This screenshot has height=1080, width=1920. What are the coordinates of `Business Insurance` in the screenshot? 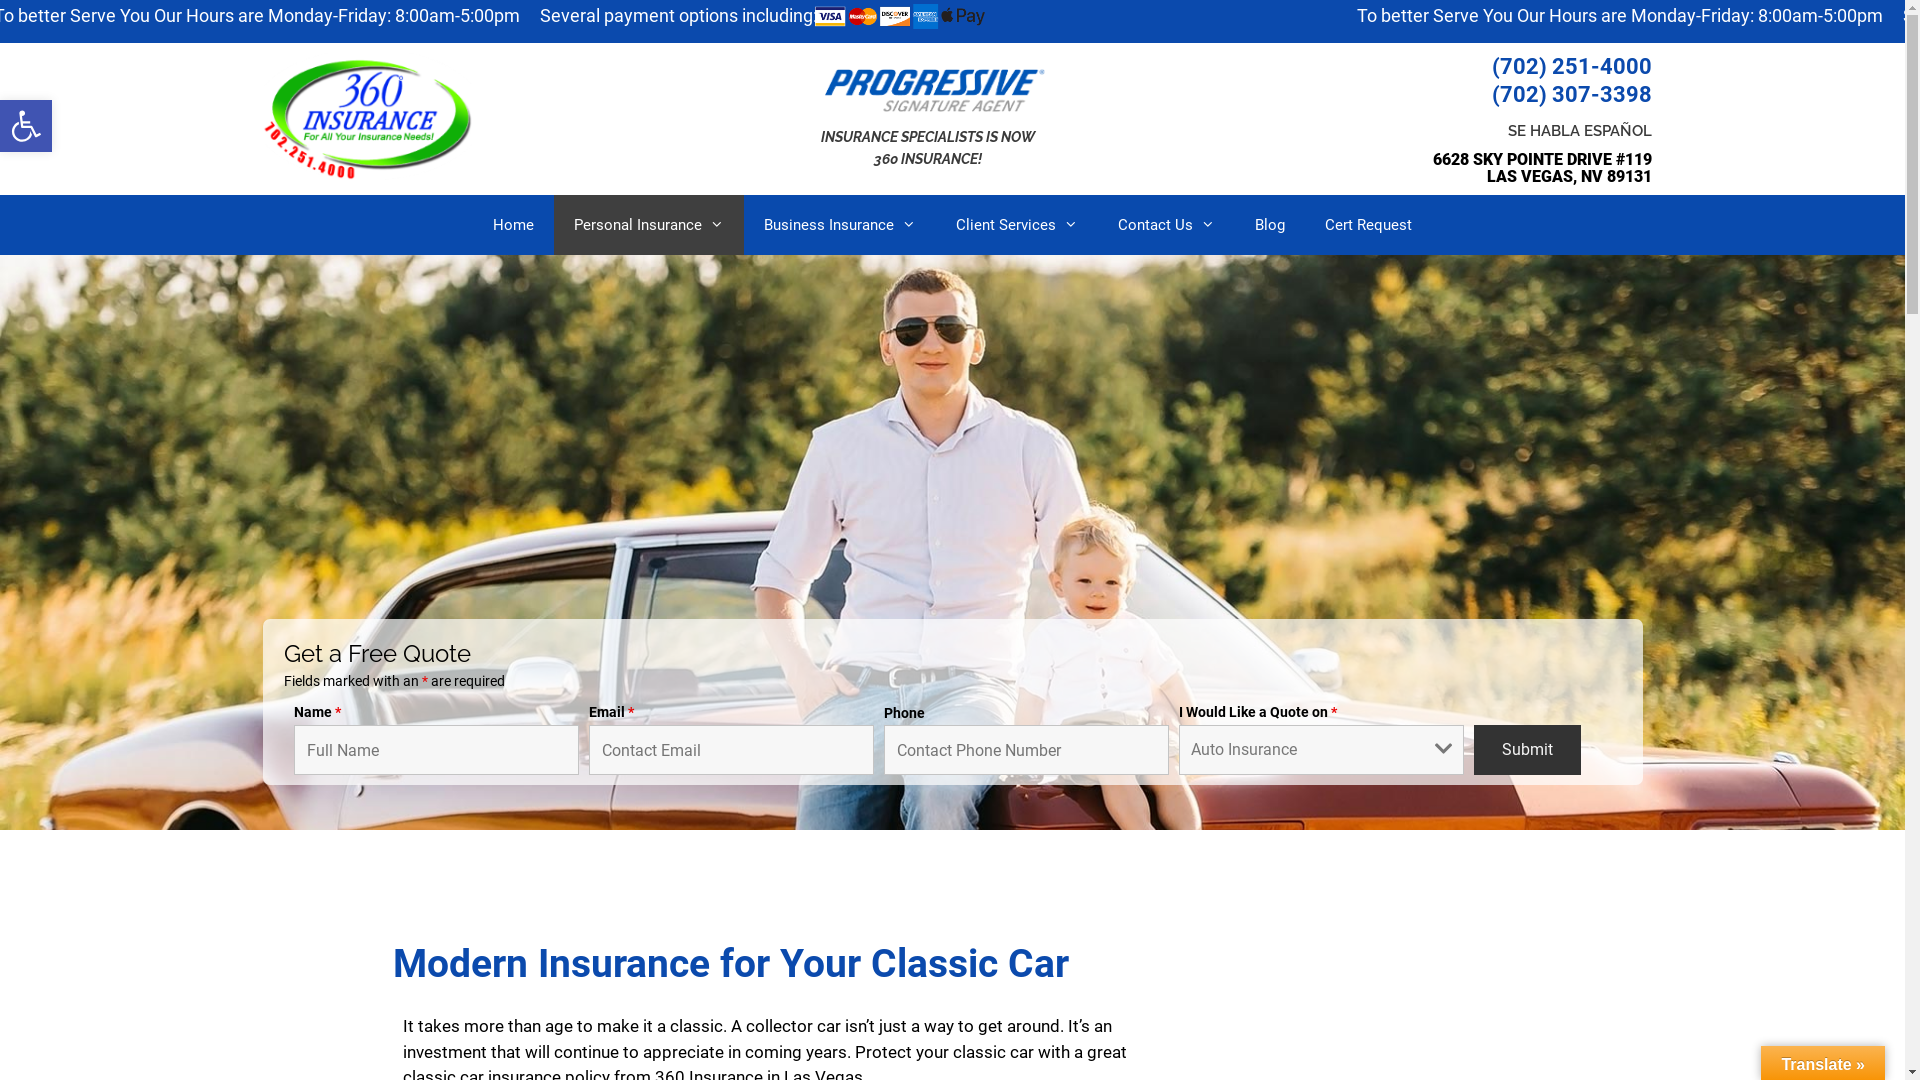 It's located at (840, 225).